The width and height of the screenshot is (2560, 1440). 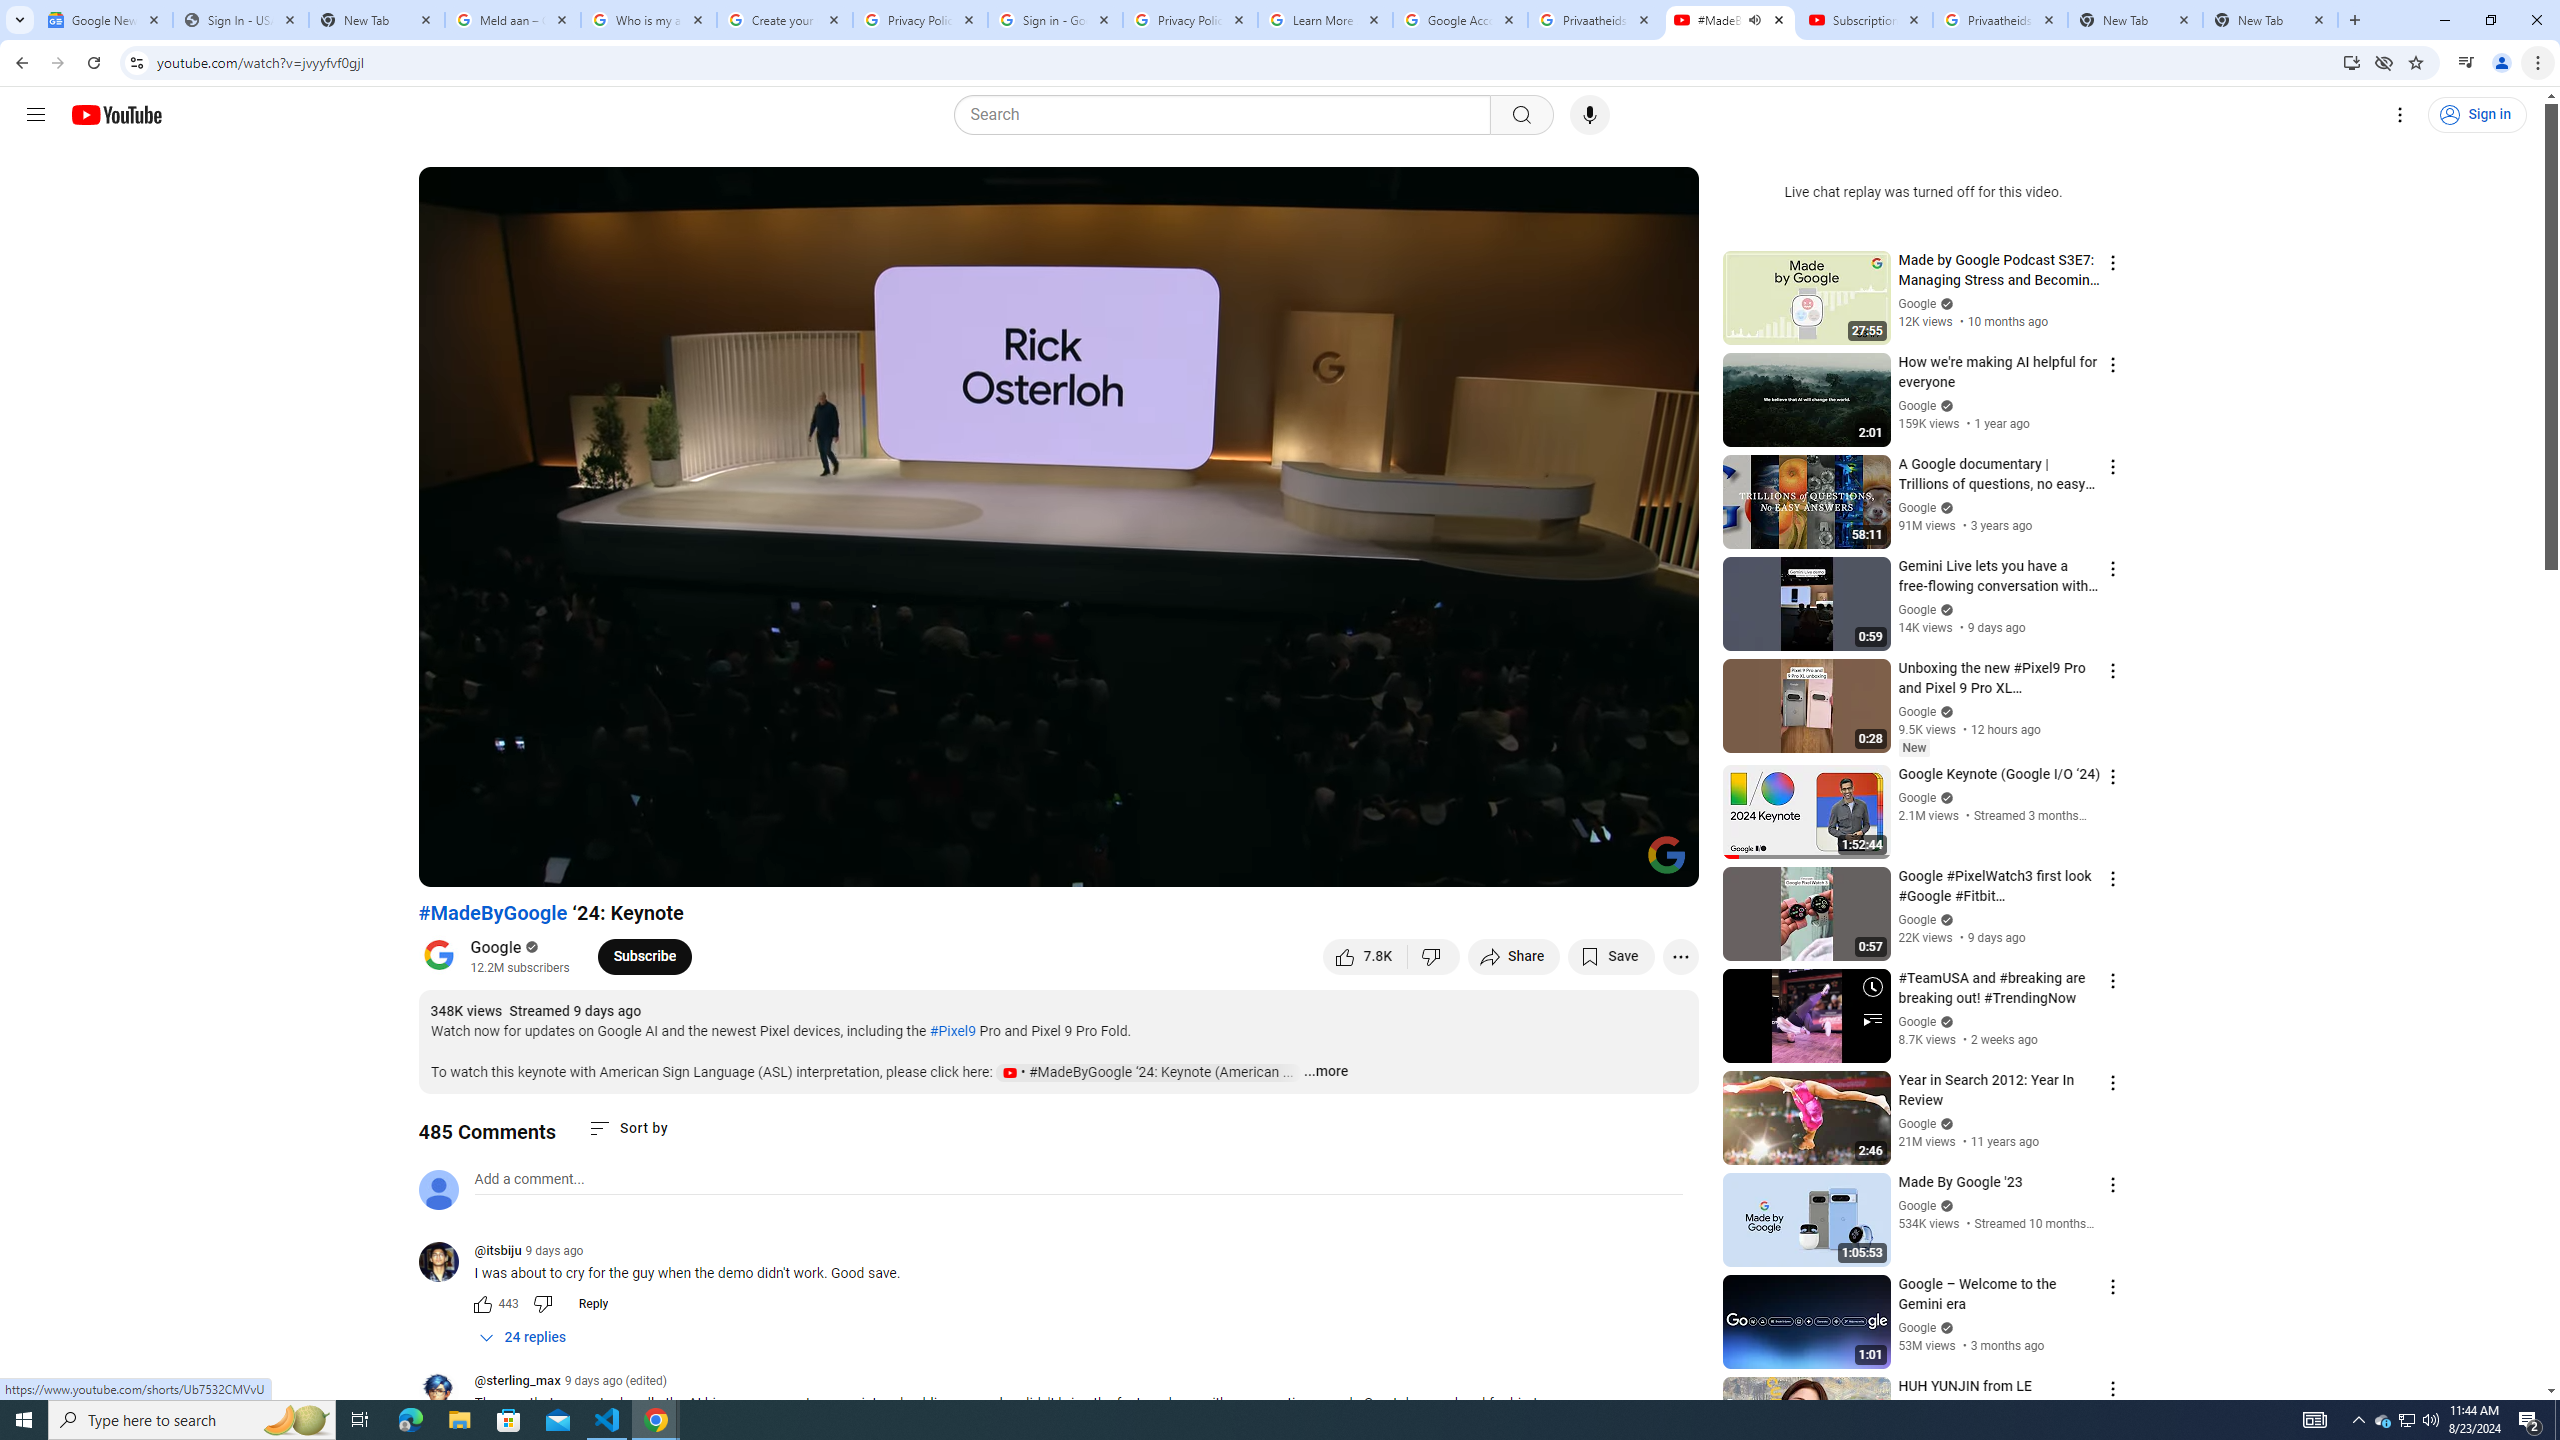 I want to click on Like this comment along with 443 other people, so click(x=482, y=1304).